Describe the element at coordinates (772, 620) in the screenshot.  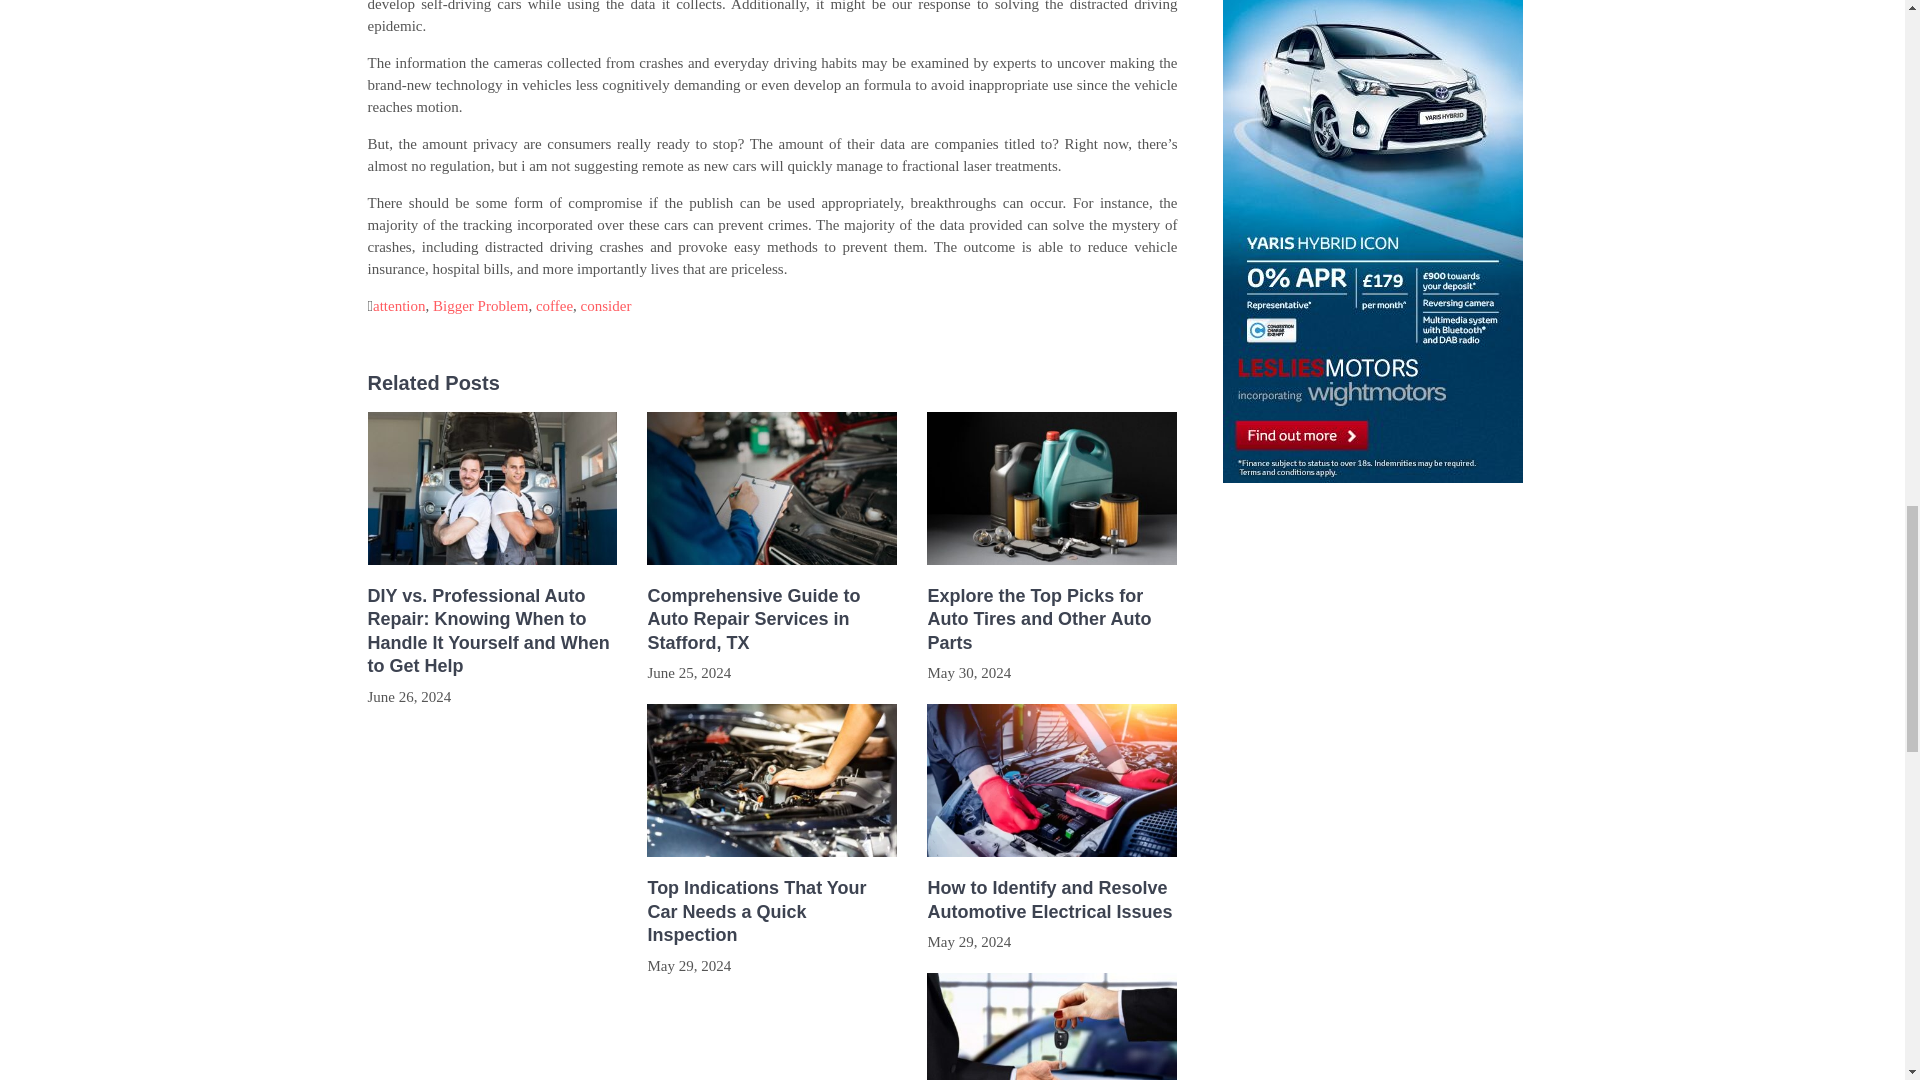
I see `Comprehensive Guide to Auto Repair Services in Stafford, TX` at that location.